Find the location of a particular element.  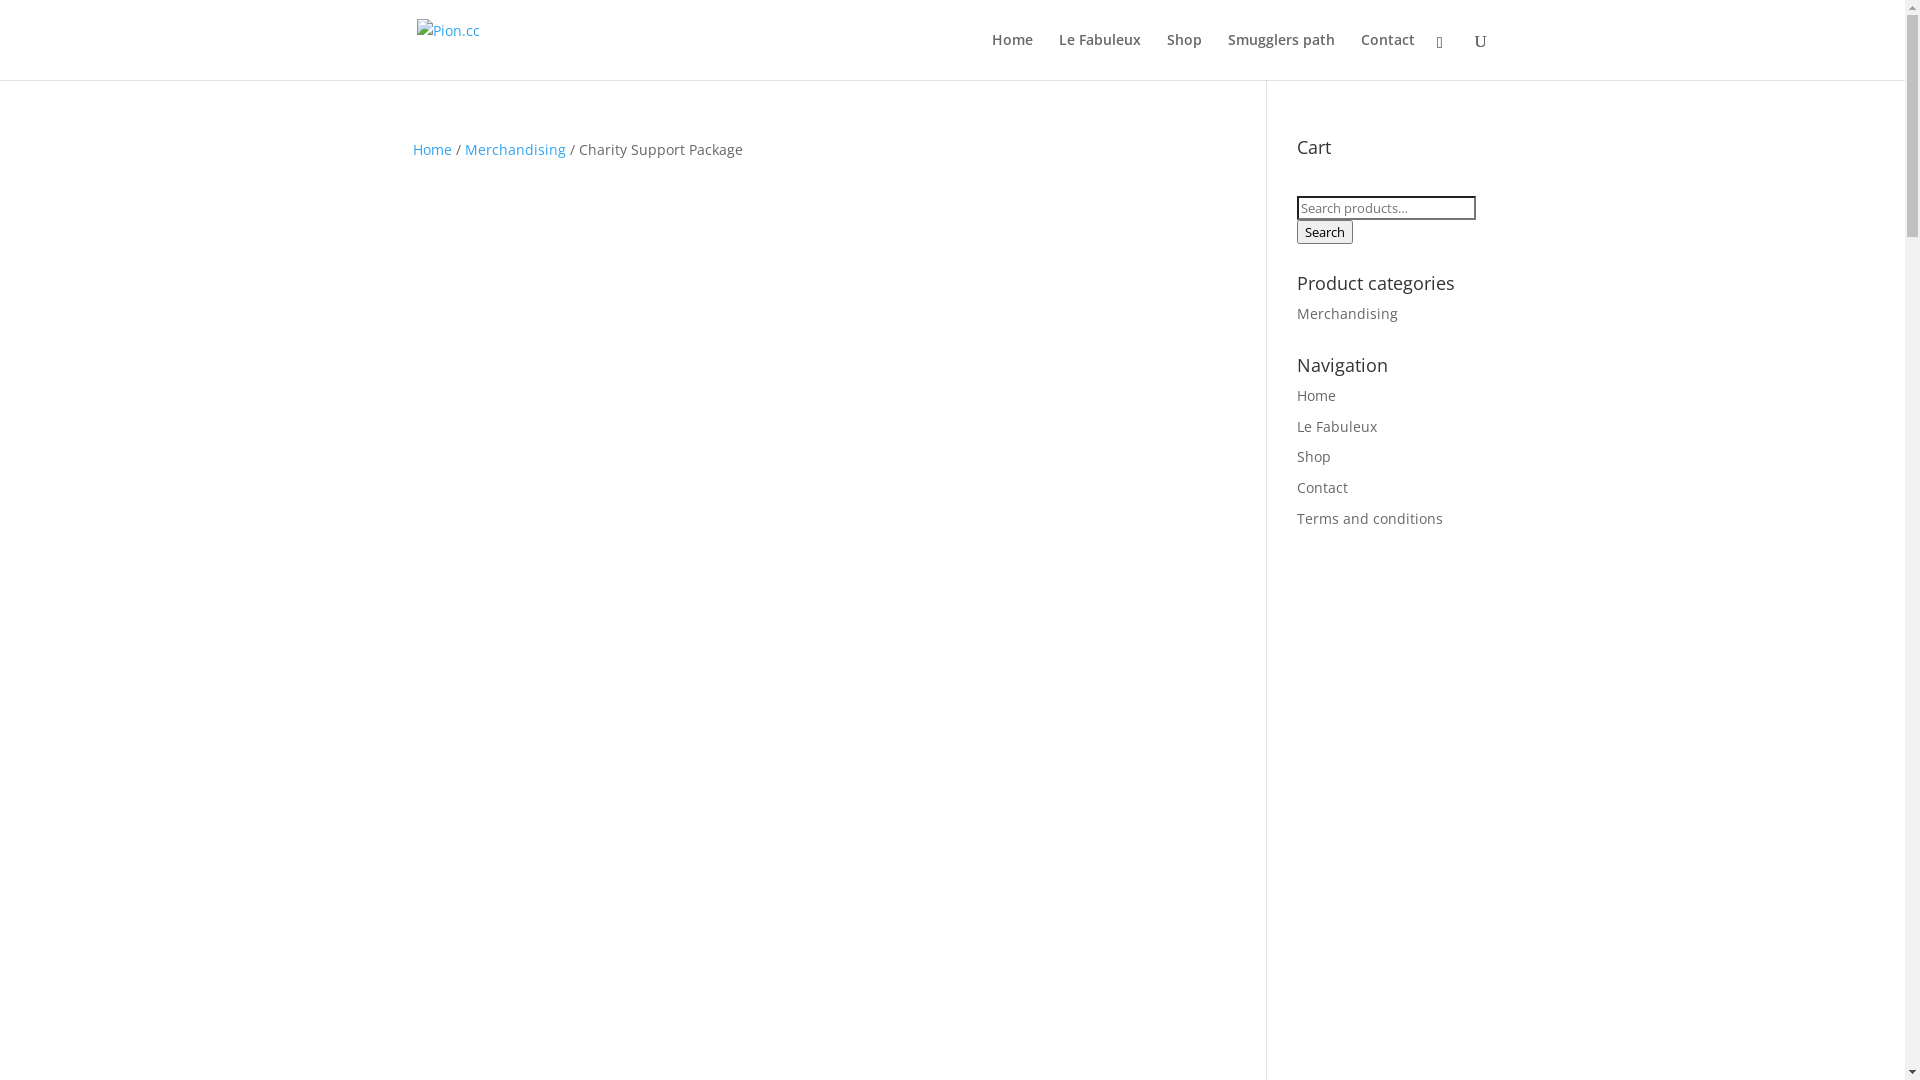

Shop is located at coordinates (1184, 56).